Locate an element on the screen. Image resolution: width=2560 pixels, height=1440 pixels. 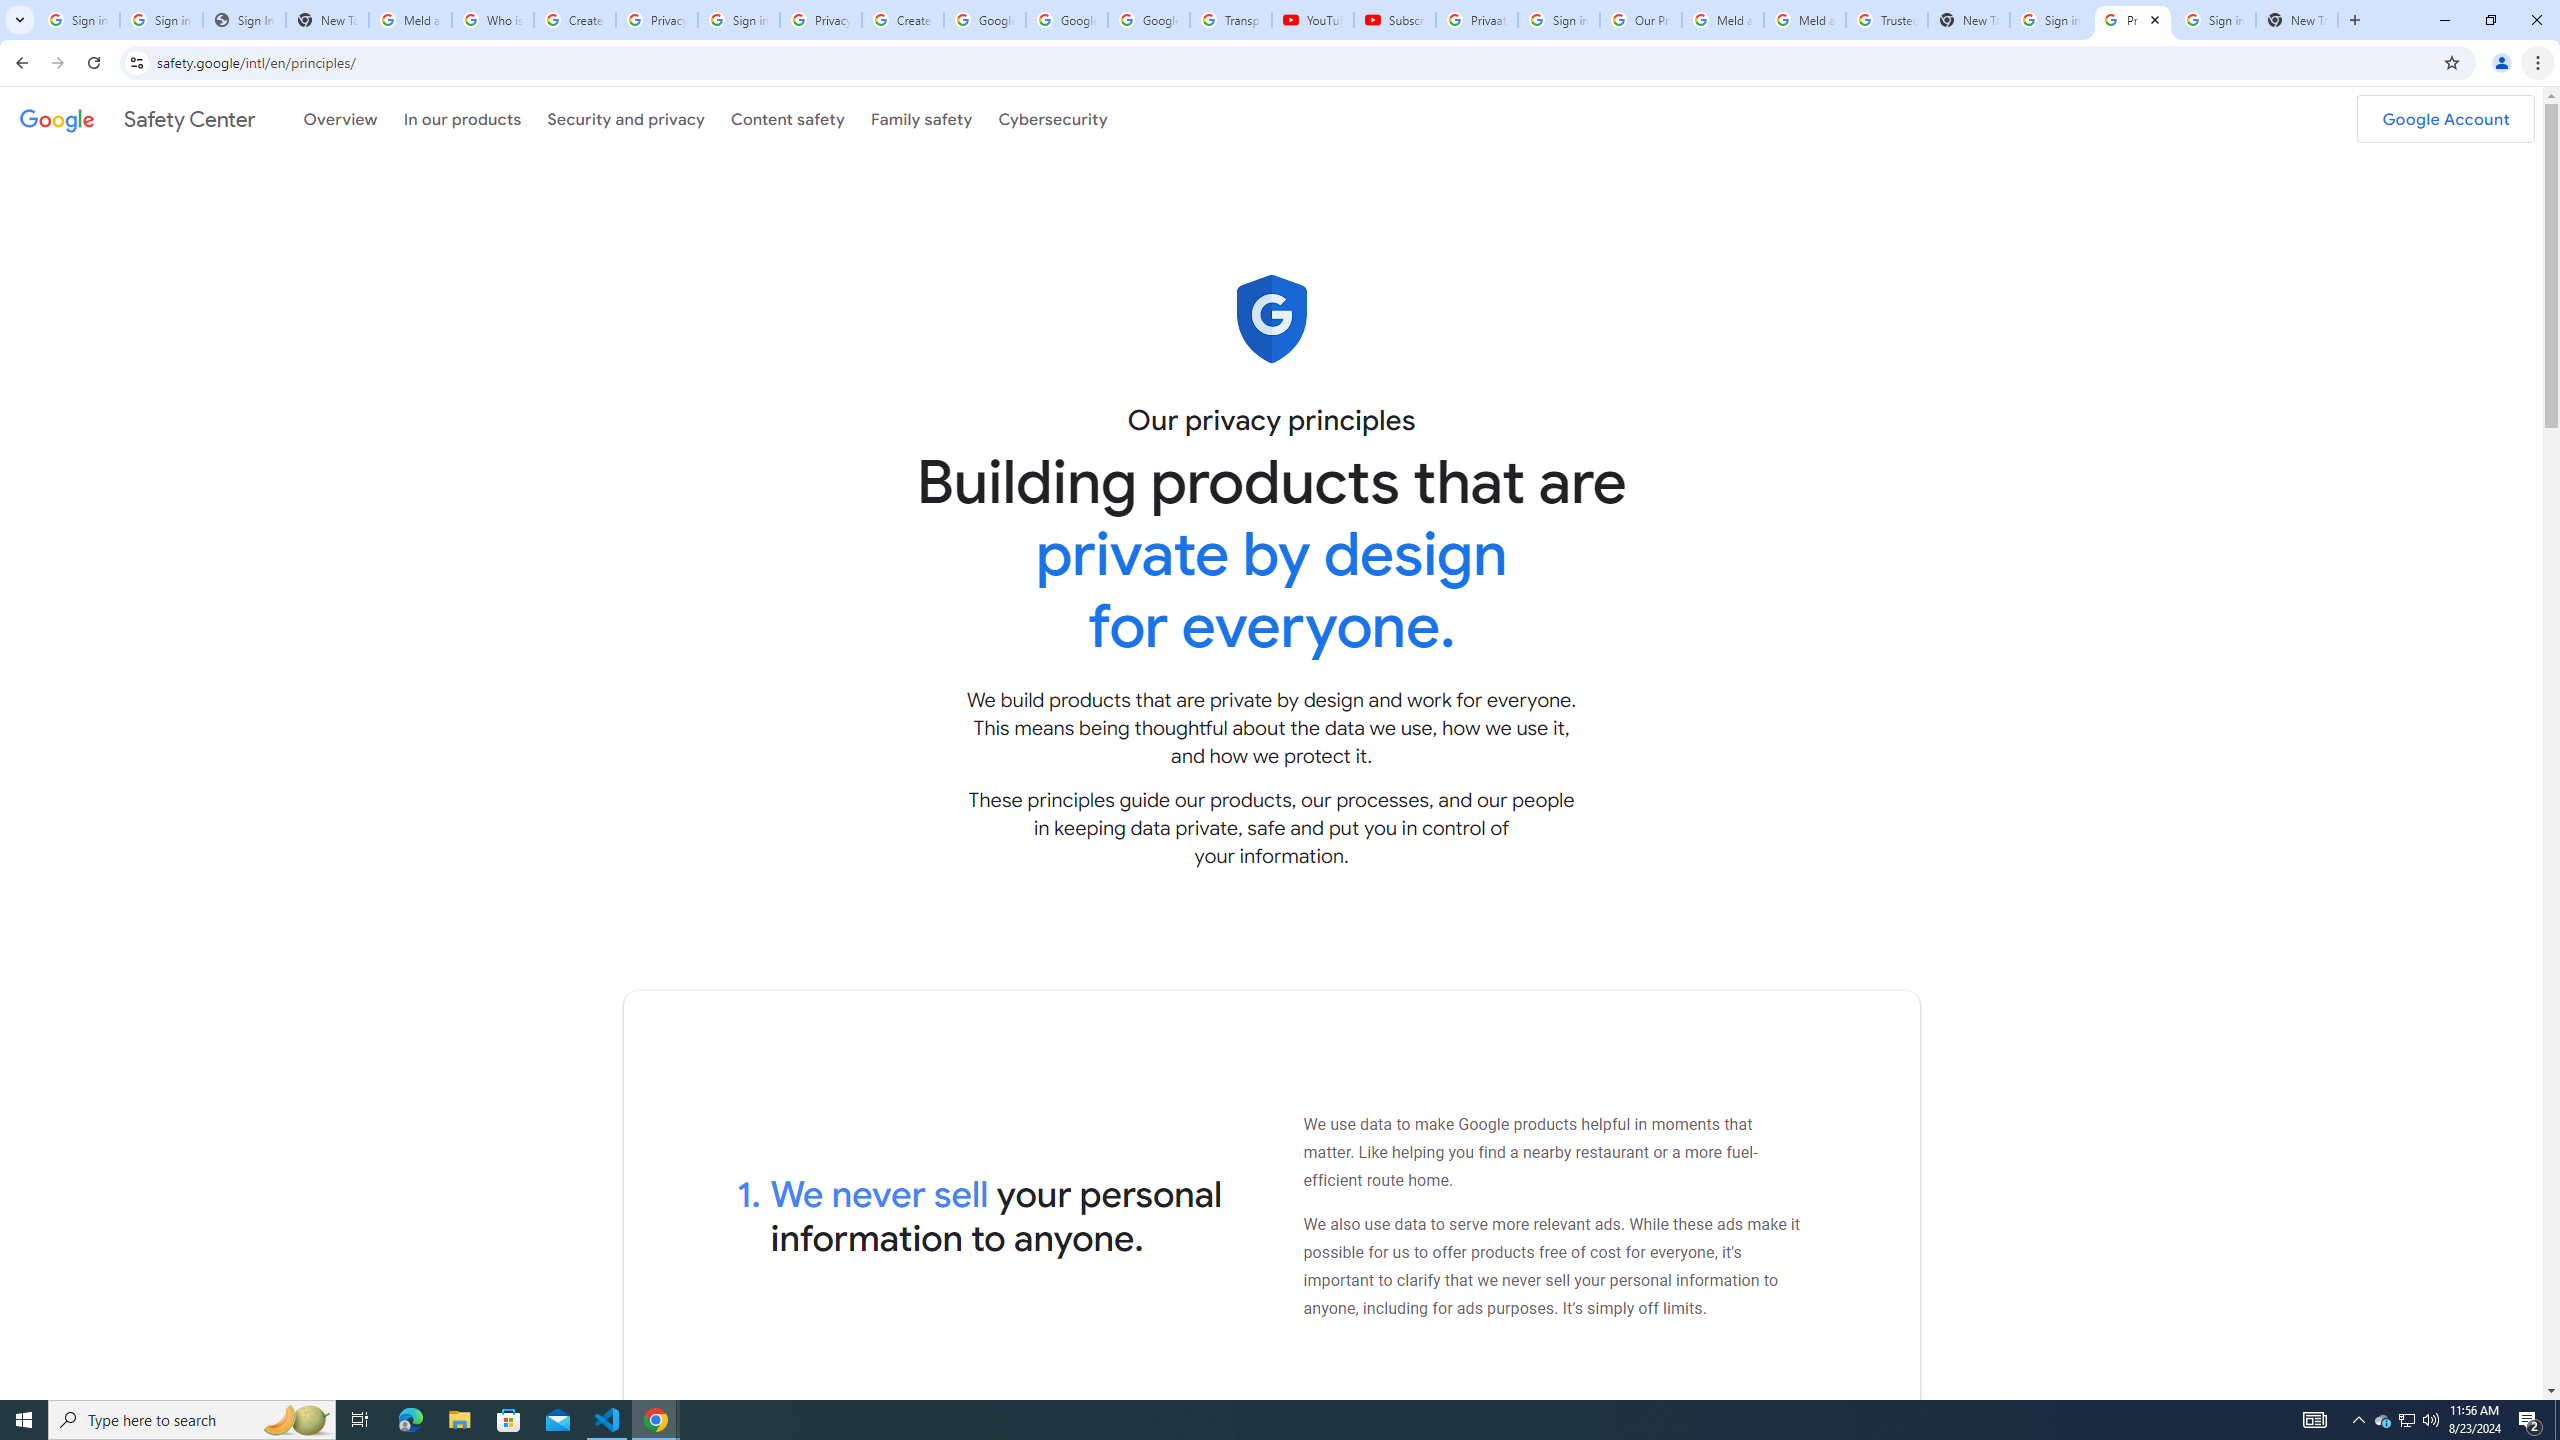
Sign in - Google Accounts is located at coordinates (1558, 20).